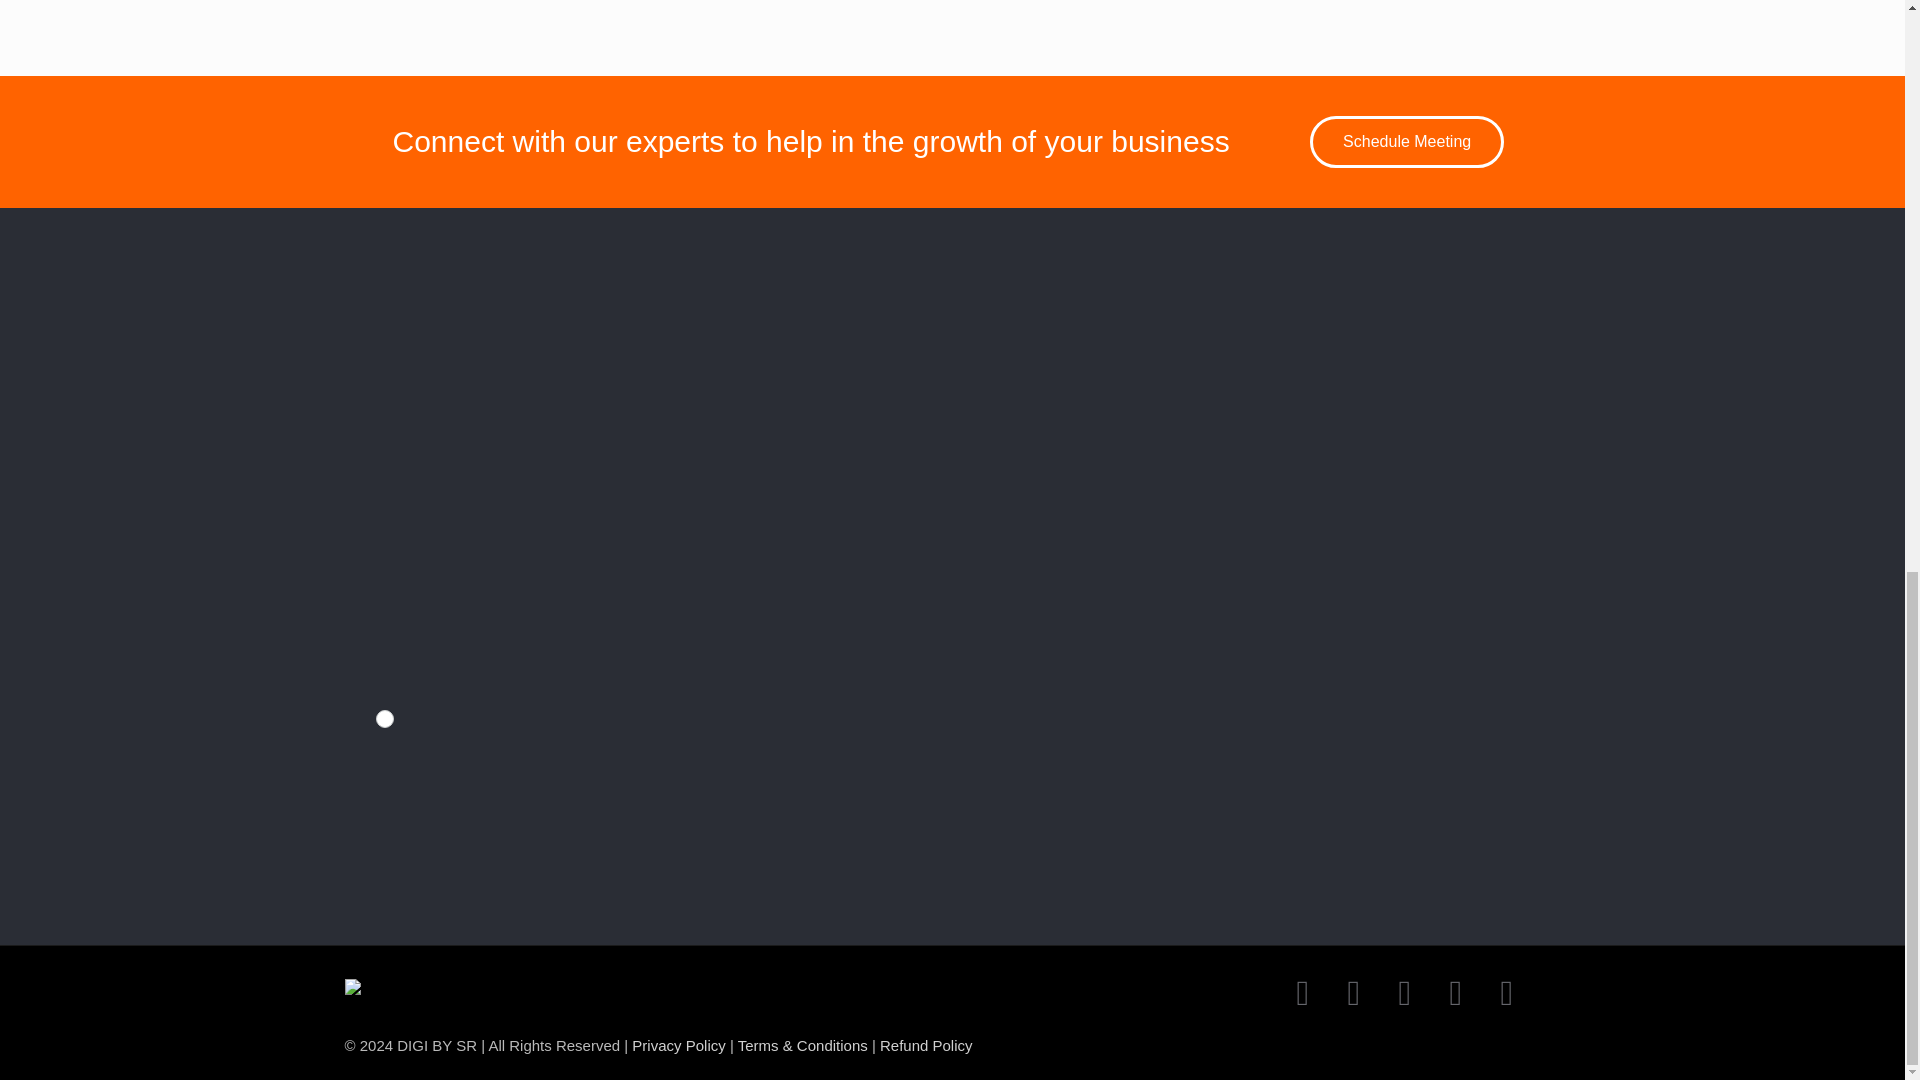 The width and height of the screenshot is (1920, 1080). I want to click on Refund Policy, so click(926, 1045).